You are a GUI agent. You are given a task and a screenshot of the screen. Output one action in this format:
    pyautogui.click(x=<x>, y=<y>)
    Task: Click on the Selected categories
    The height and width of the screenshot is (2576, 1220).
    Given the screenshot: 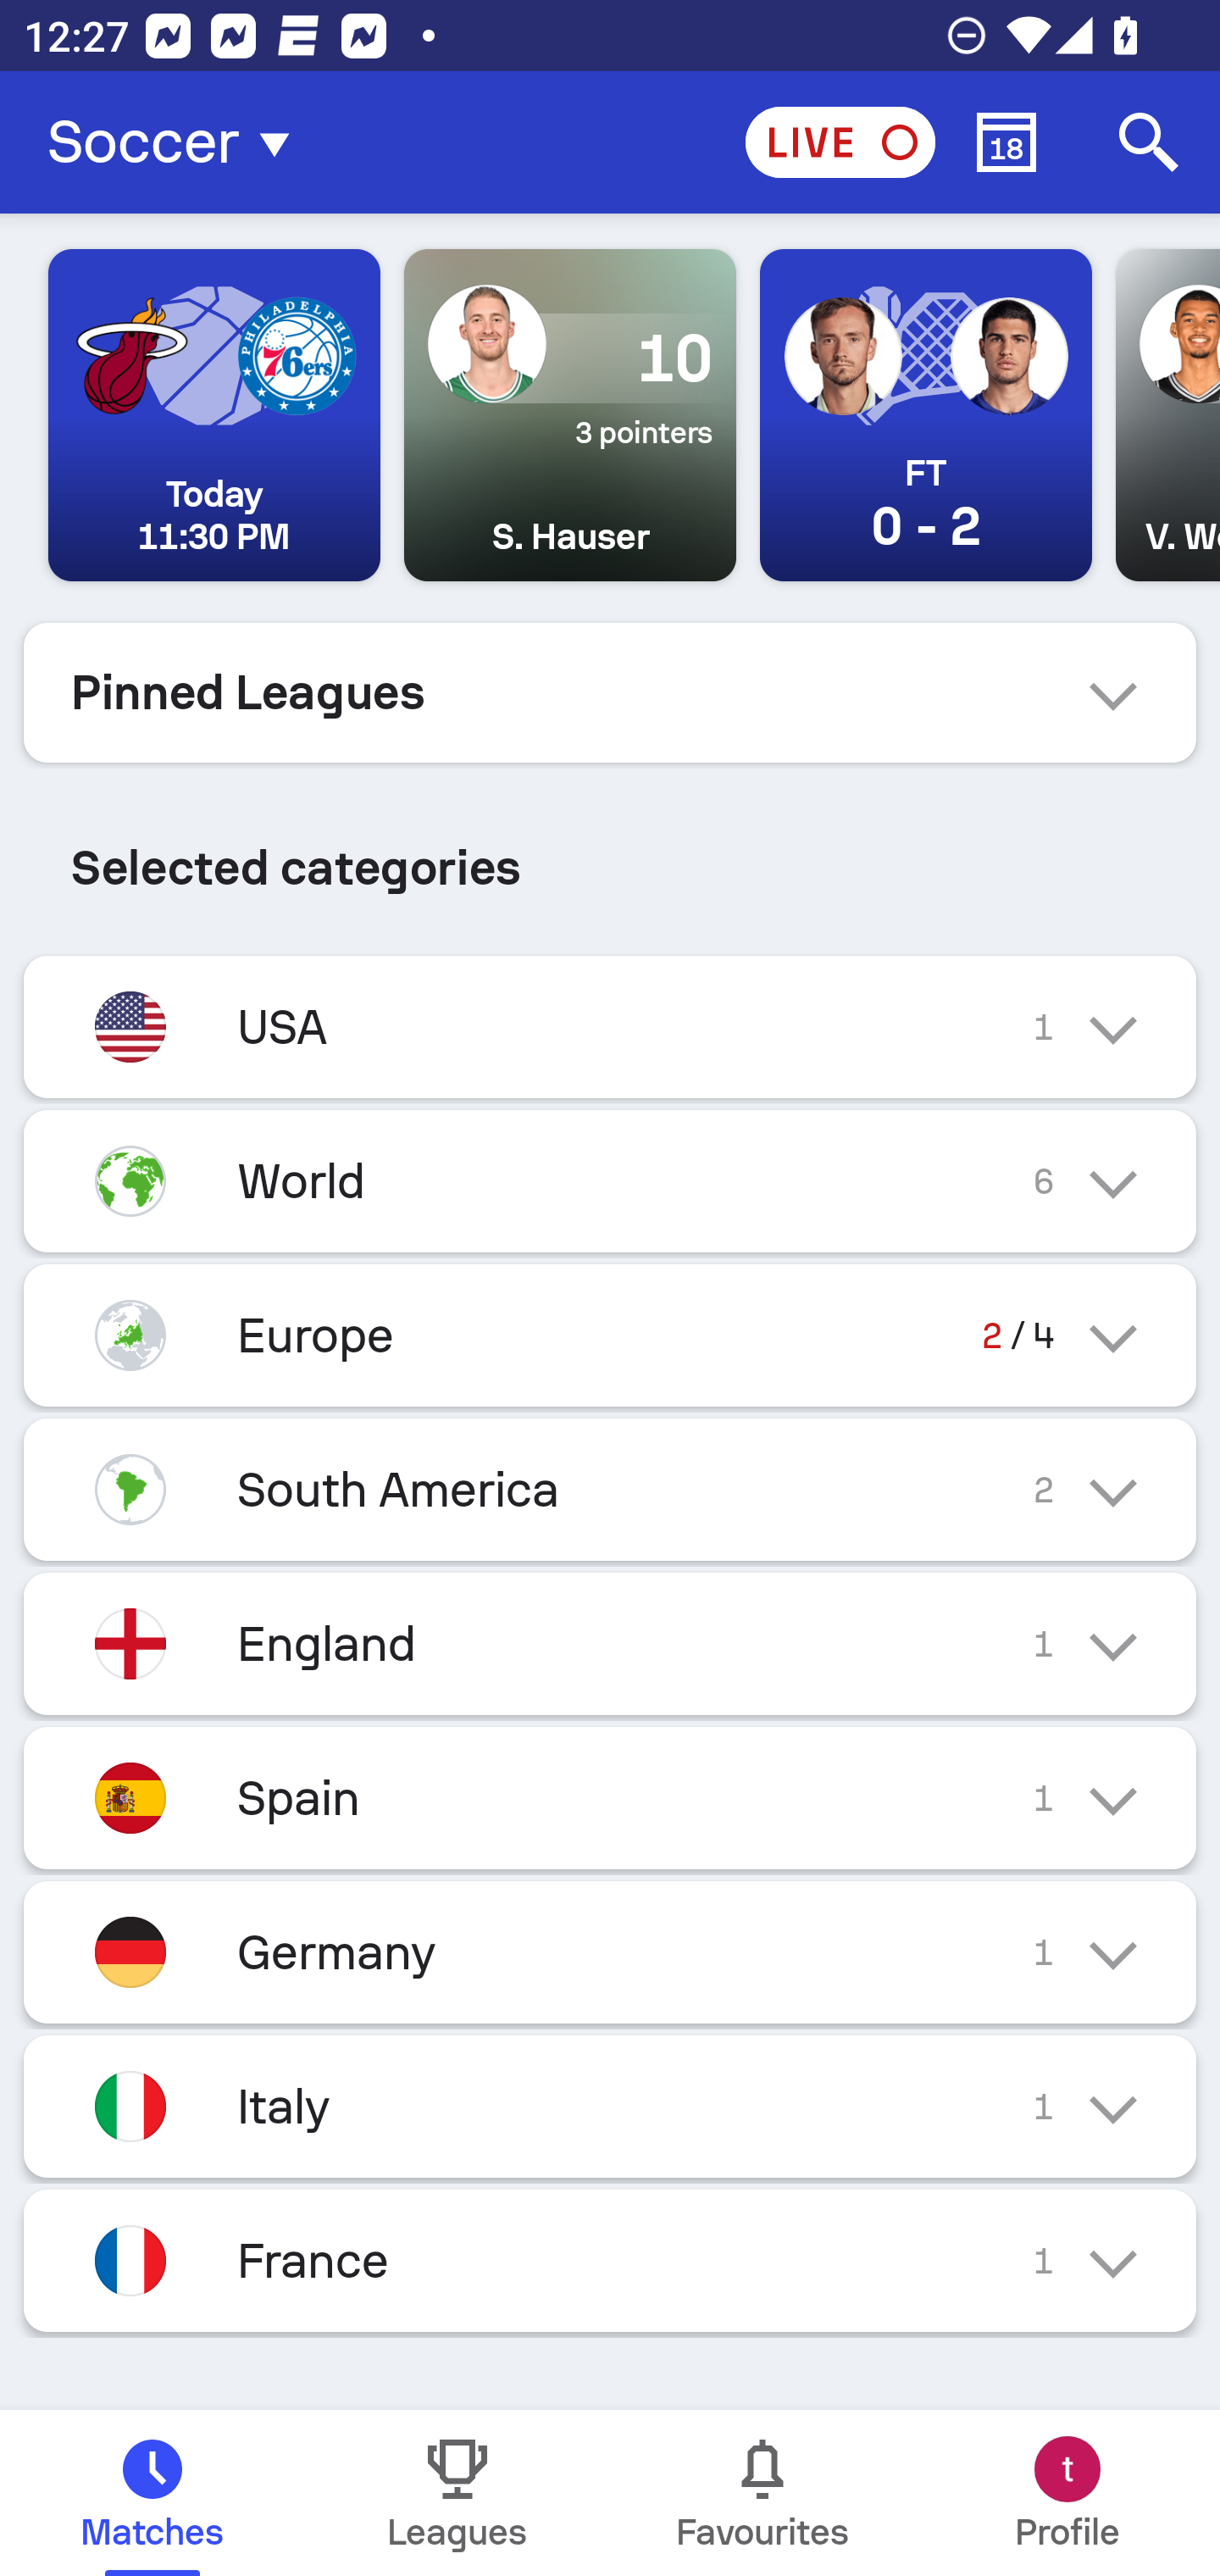 What is the action you would take?
    pyautogui.click(x=610, y=854)
    